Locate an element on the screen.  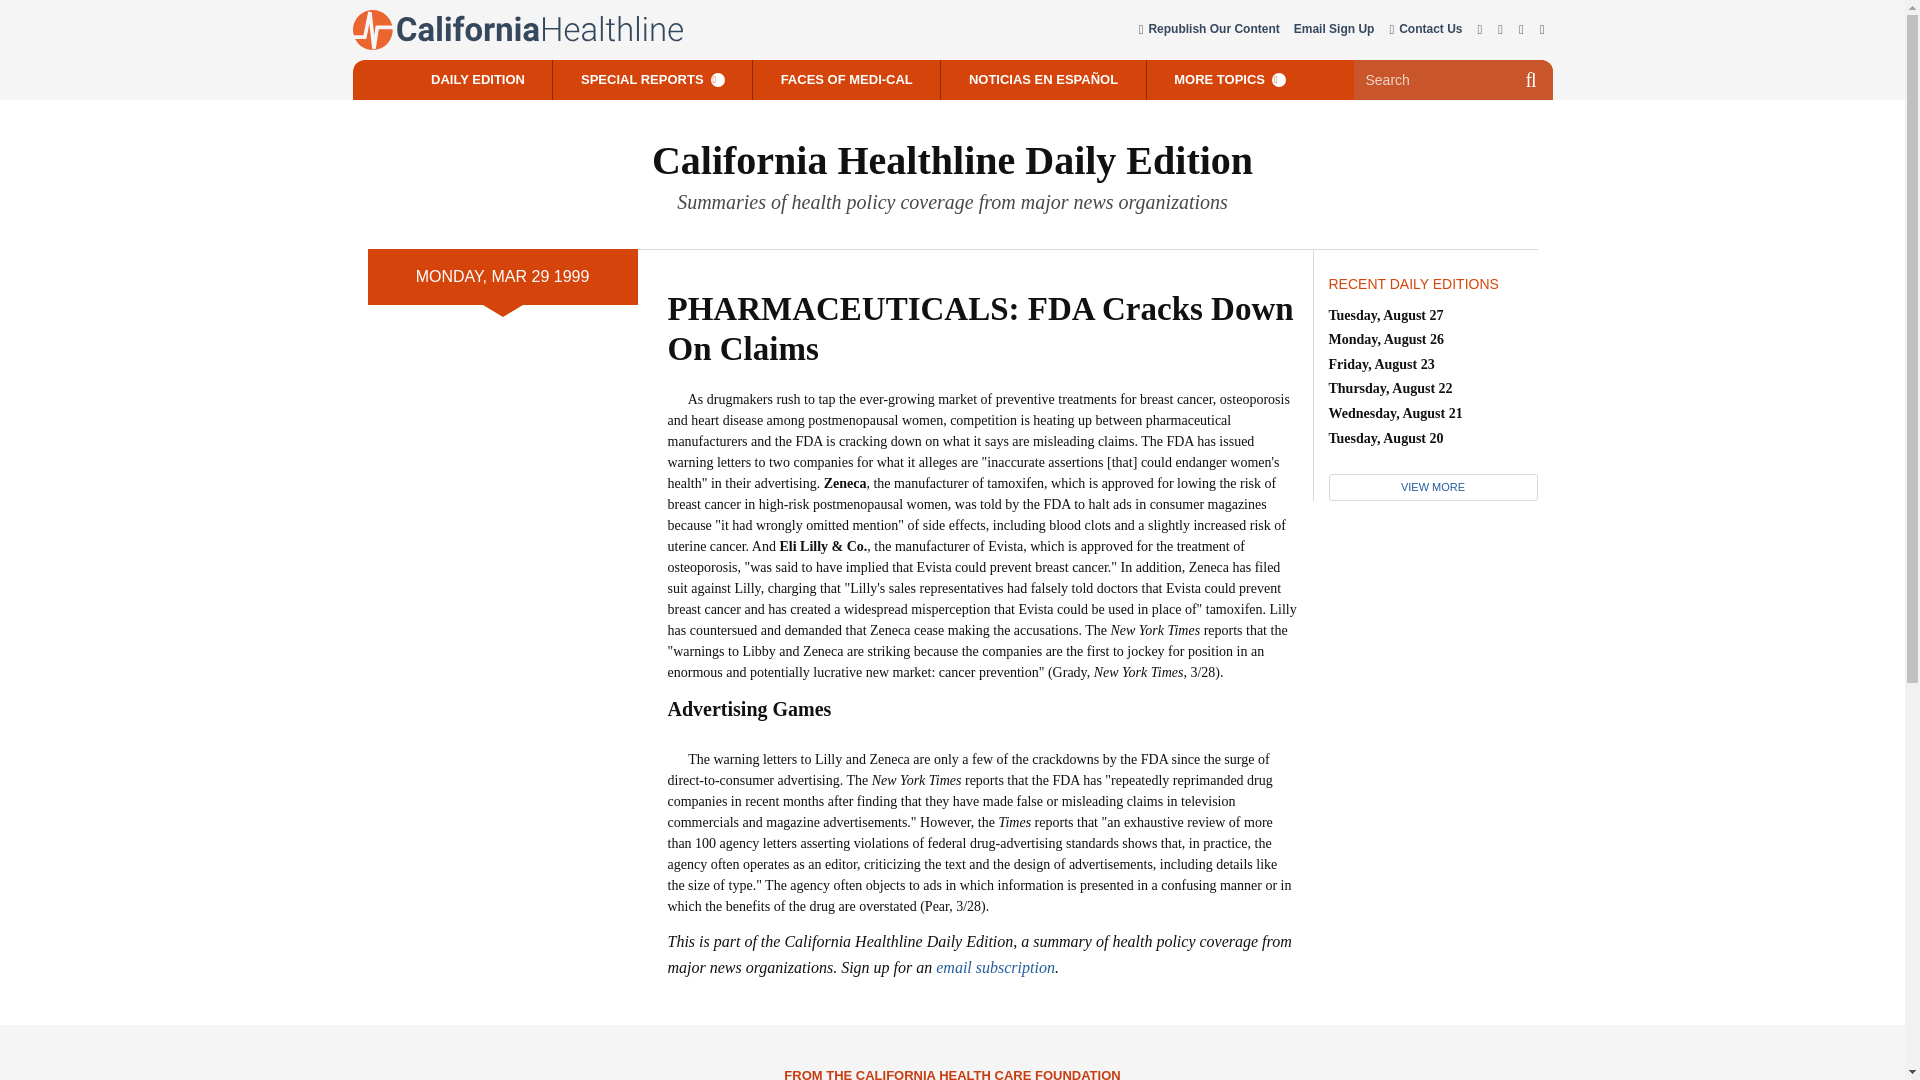
Tuesday, August 20 is located at coordinates (1386, 438).